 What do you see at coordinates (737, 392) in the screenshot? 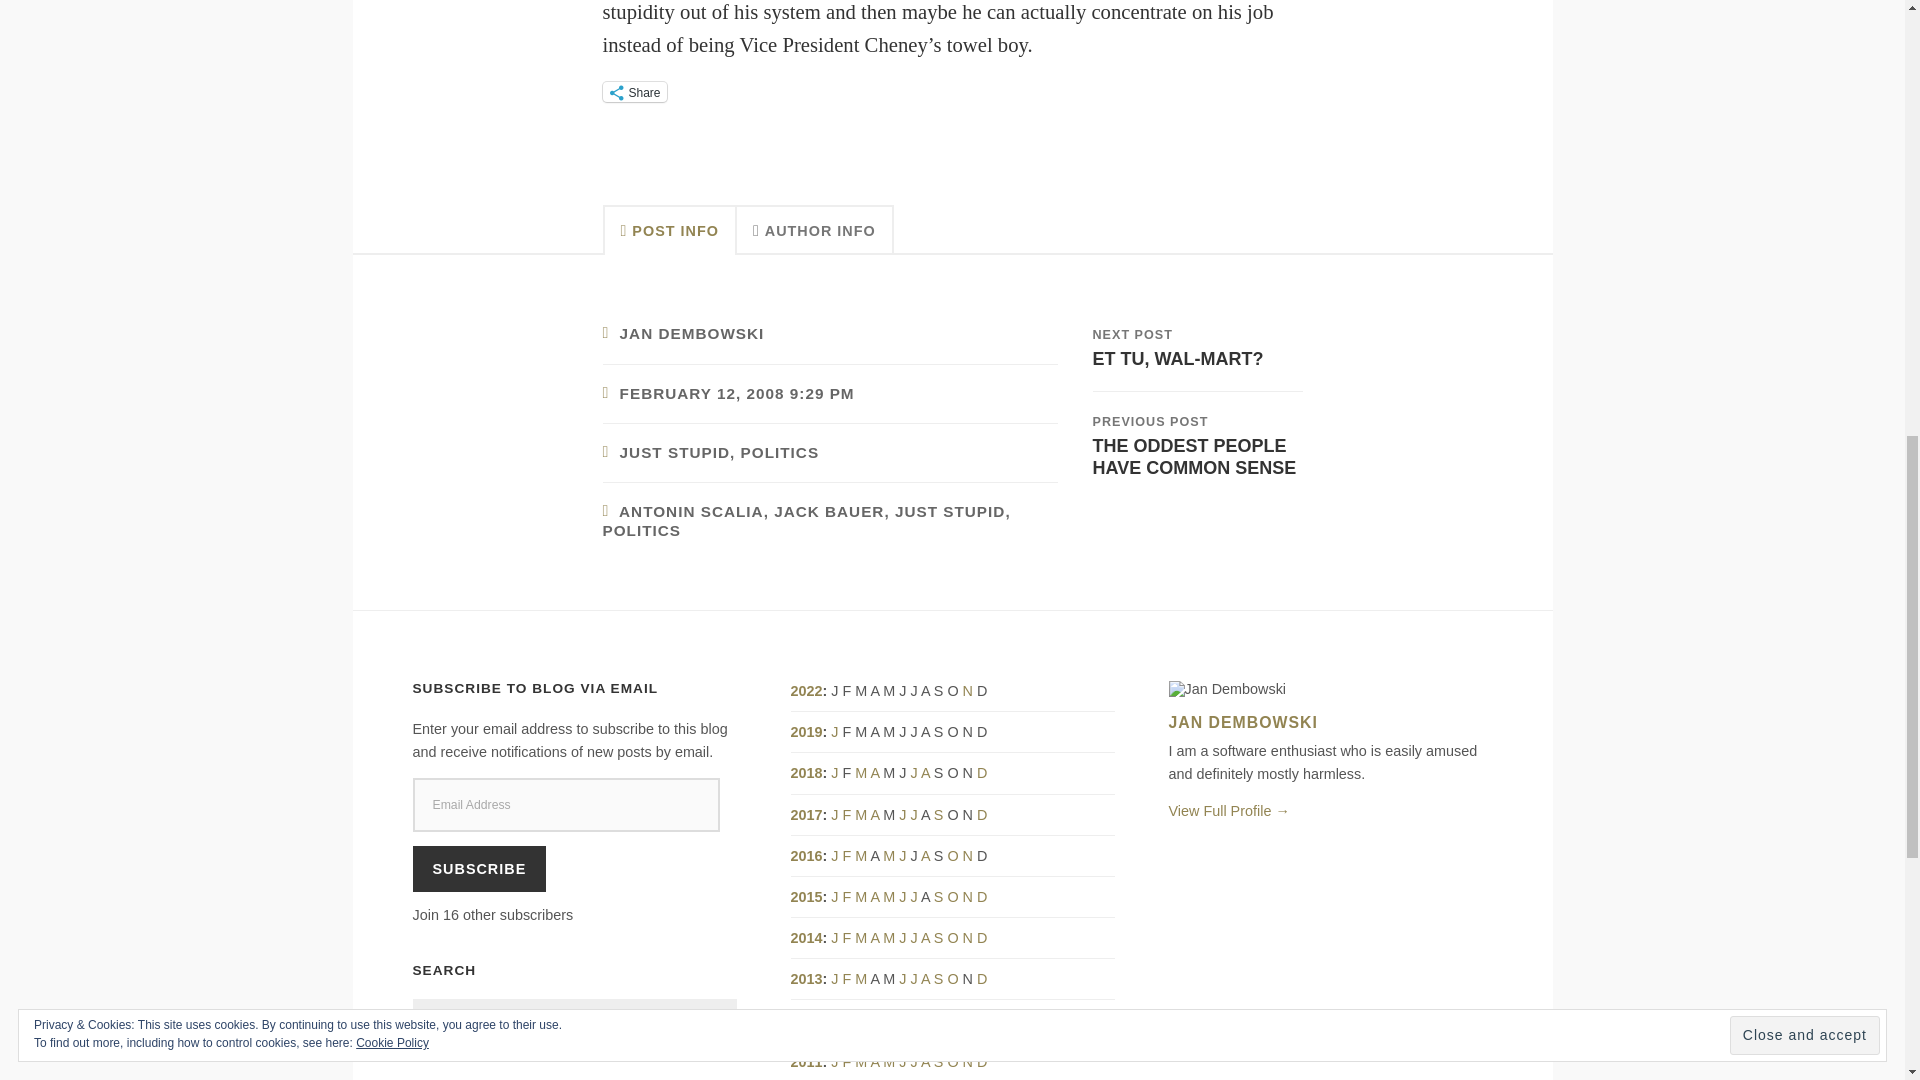
I see `FEBRUARY 12, 2008 9:29 PM` at bounding box center [737, 392].